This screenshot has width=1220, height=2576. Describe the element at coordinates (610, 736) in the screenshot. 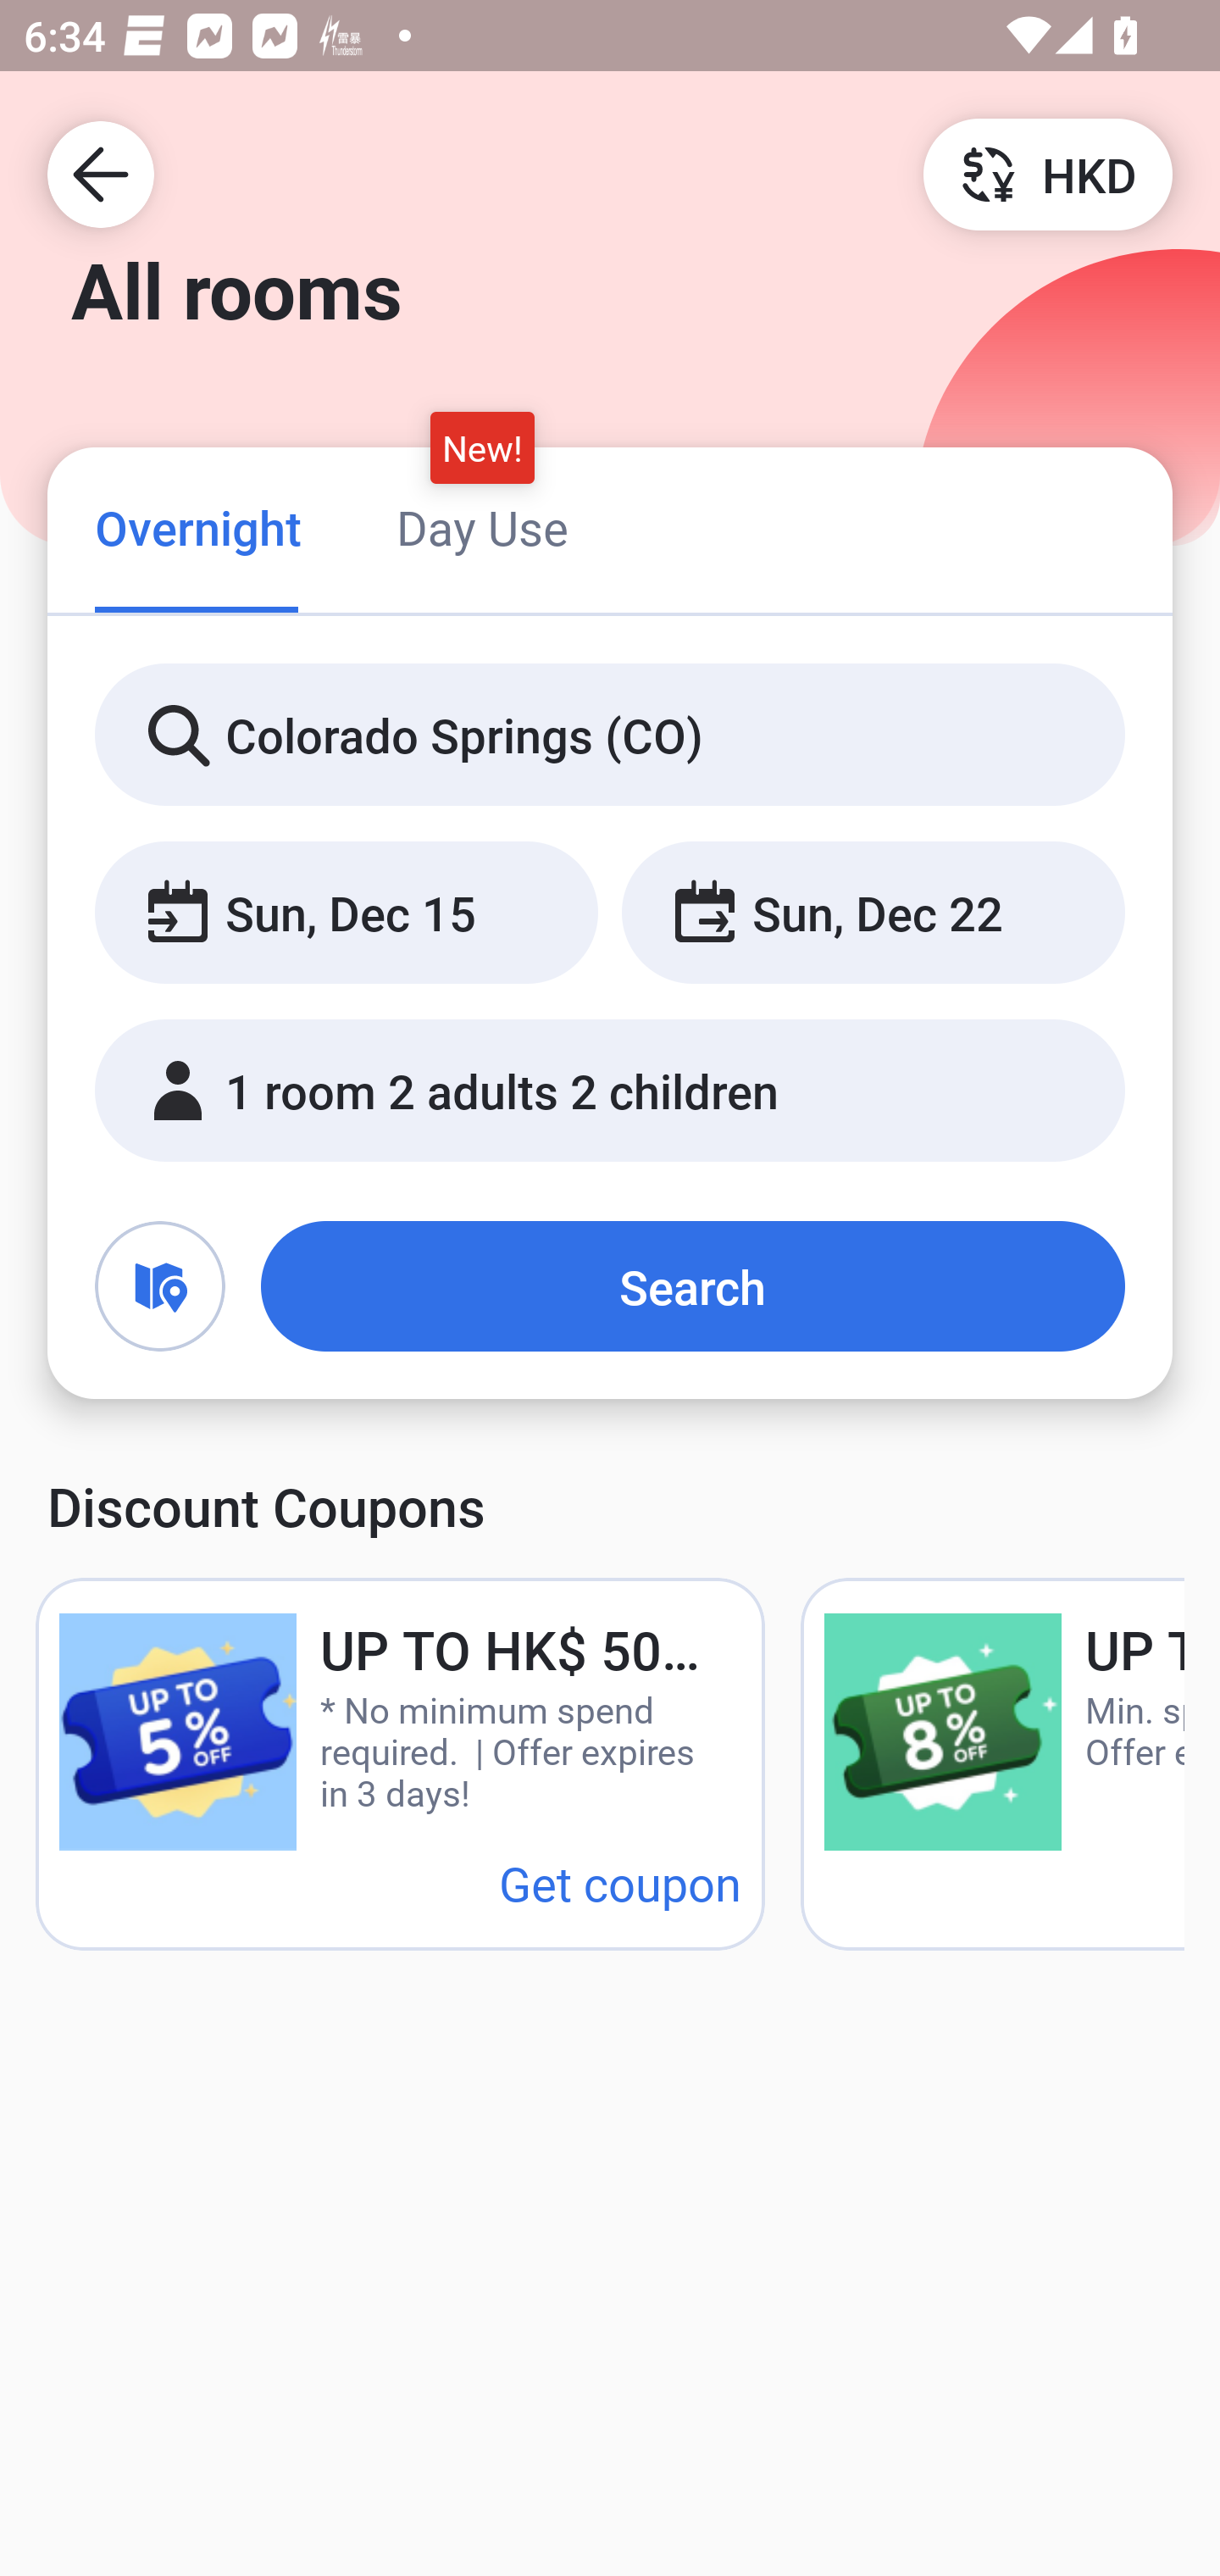

I see `Colorado Springs (CO)` at that location.